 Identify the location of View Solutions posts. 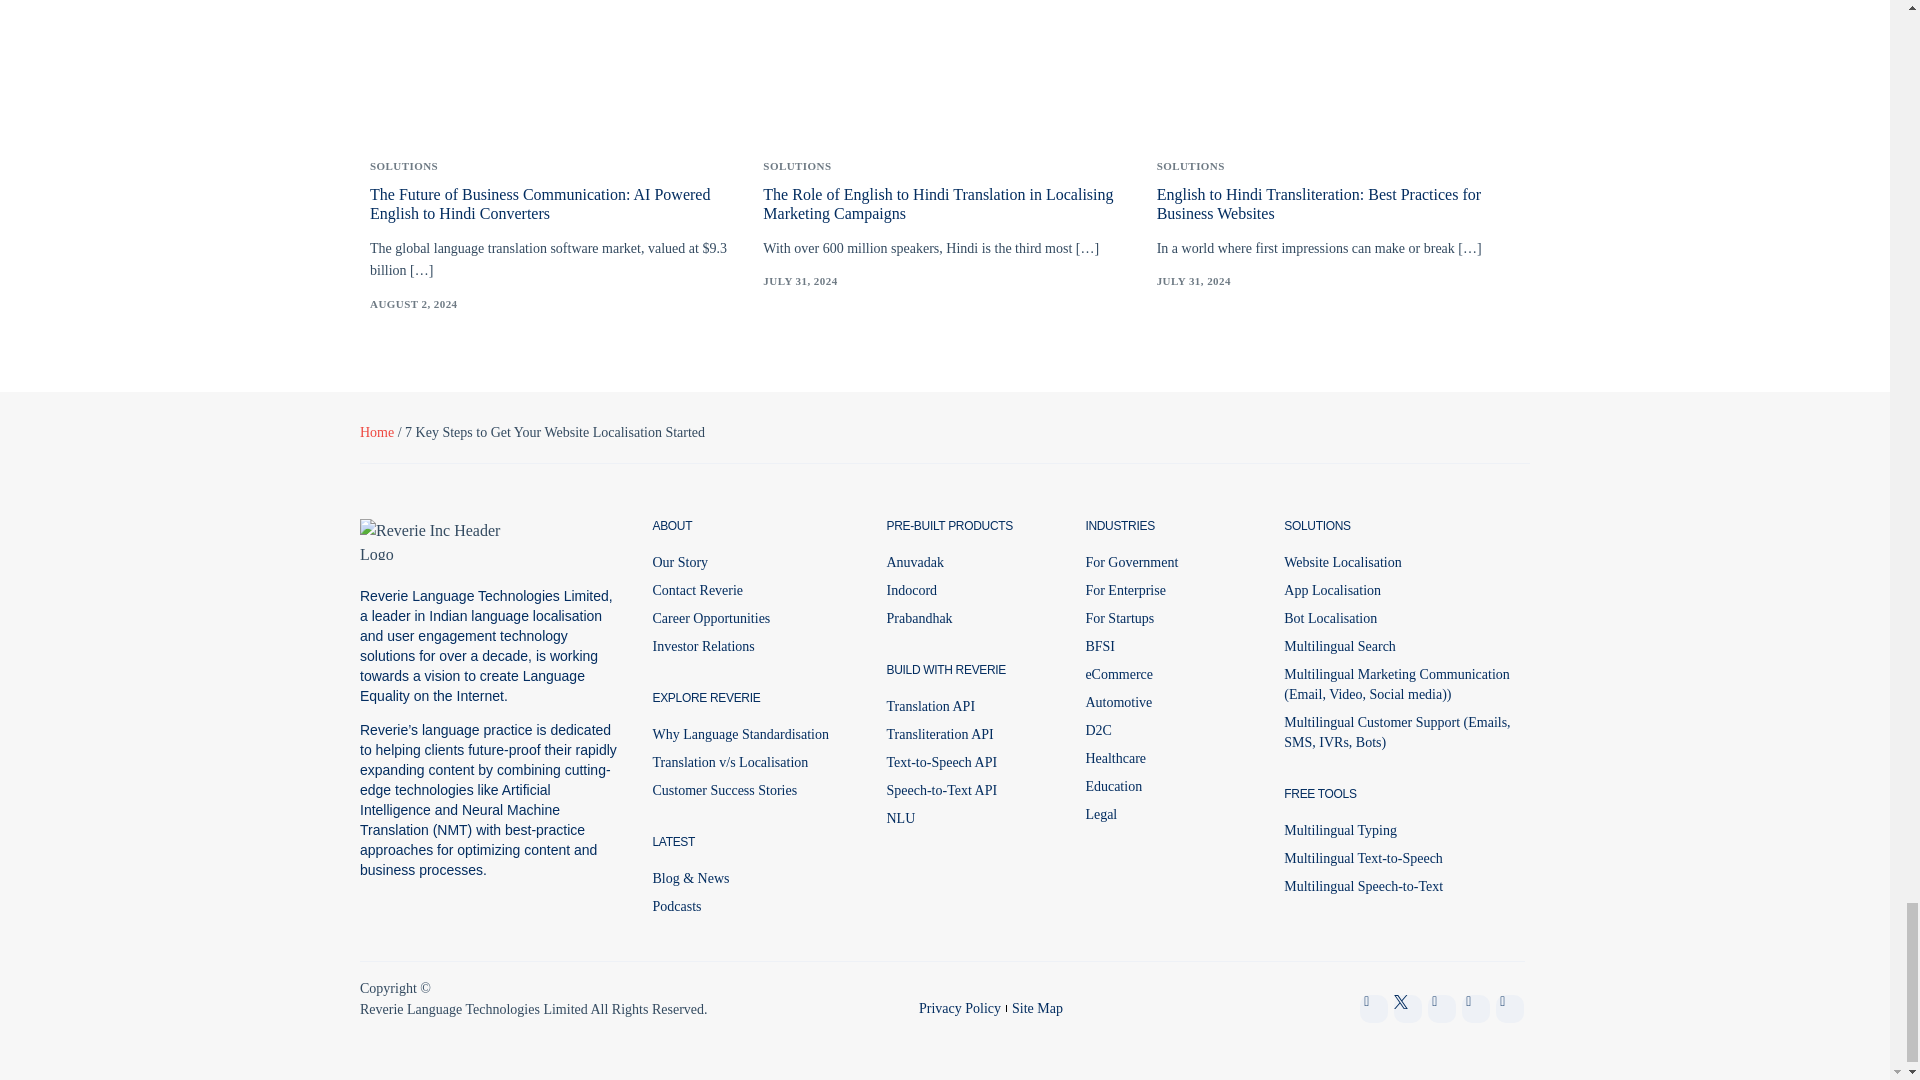
(1190, 166).